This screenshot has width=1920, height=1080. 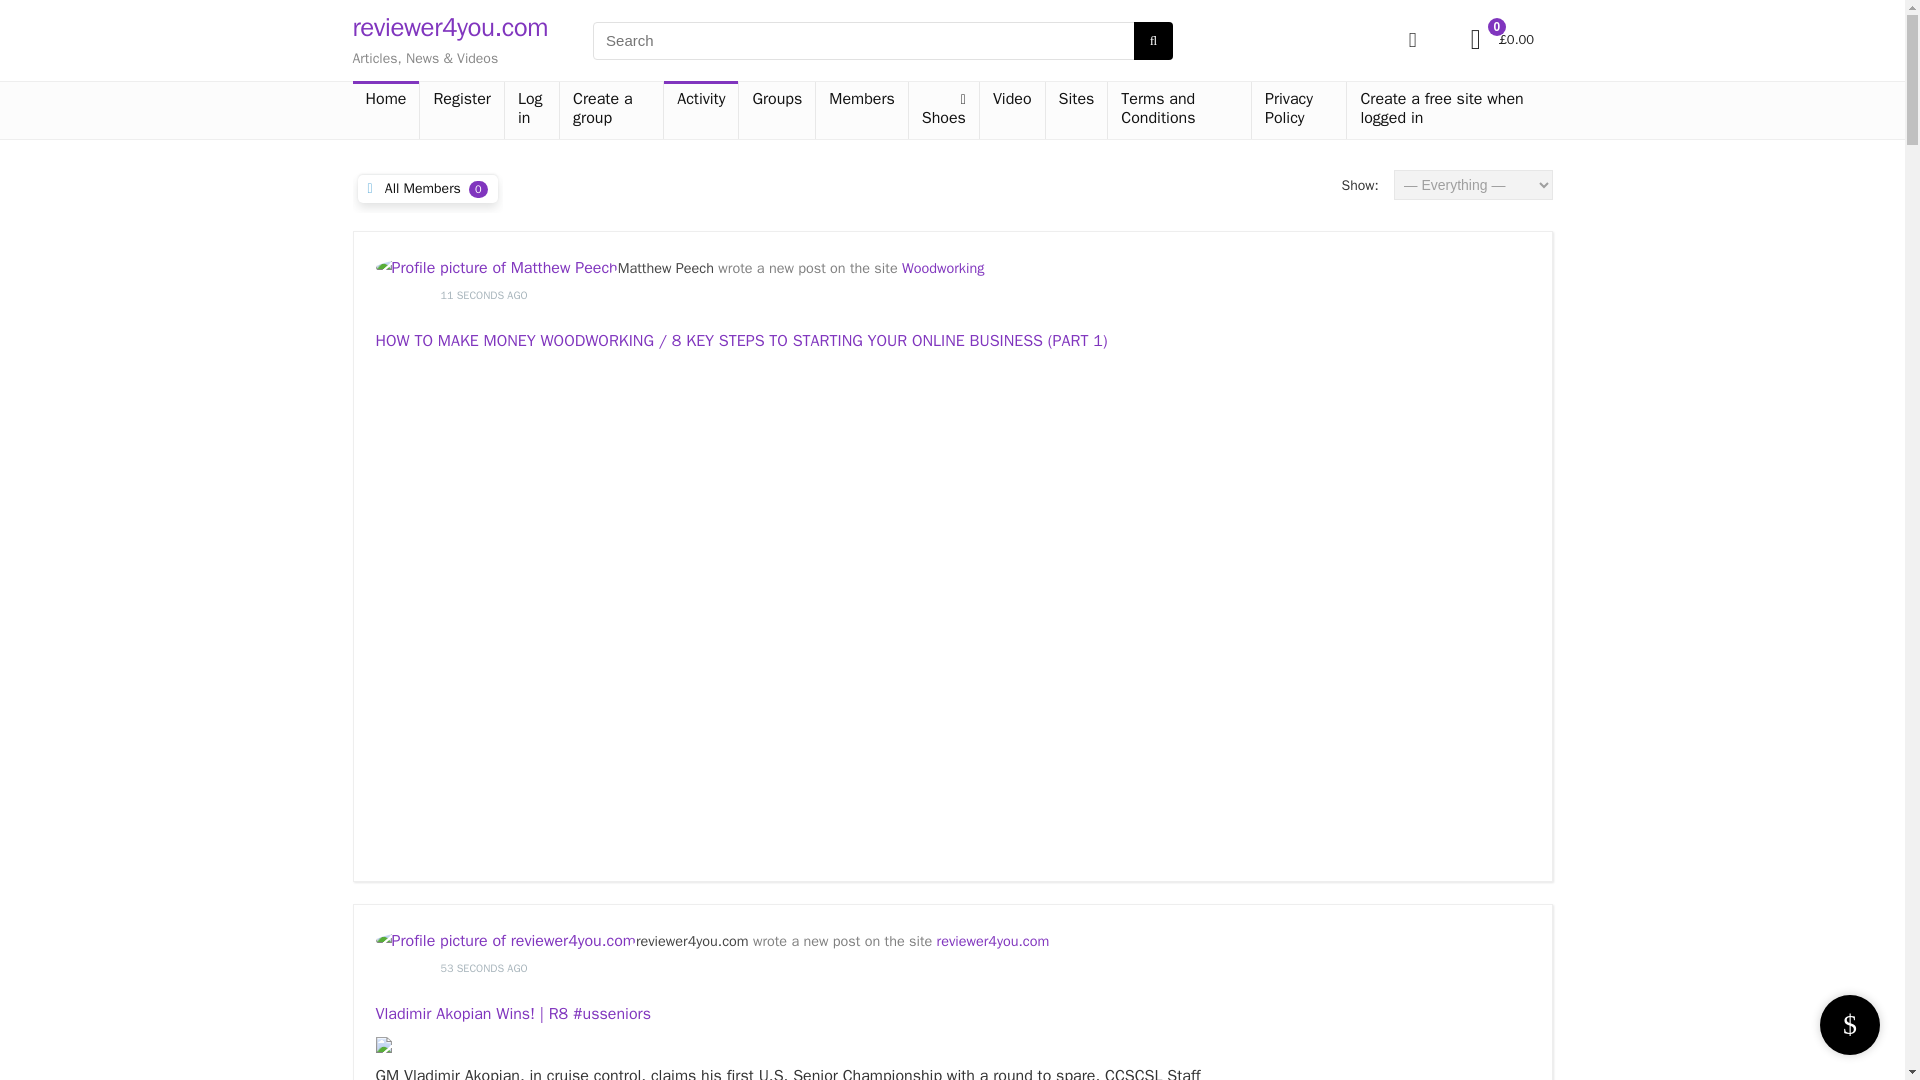 I want to click on Terms and Conditions, so click(x=1179, y=110).